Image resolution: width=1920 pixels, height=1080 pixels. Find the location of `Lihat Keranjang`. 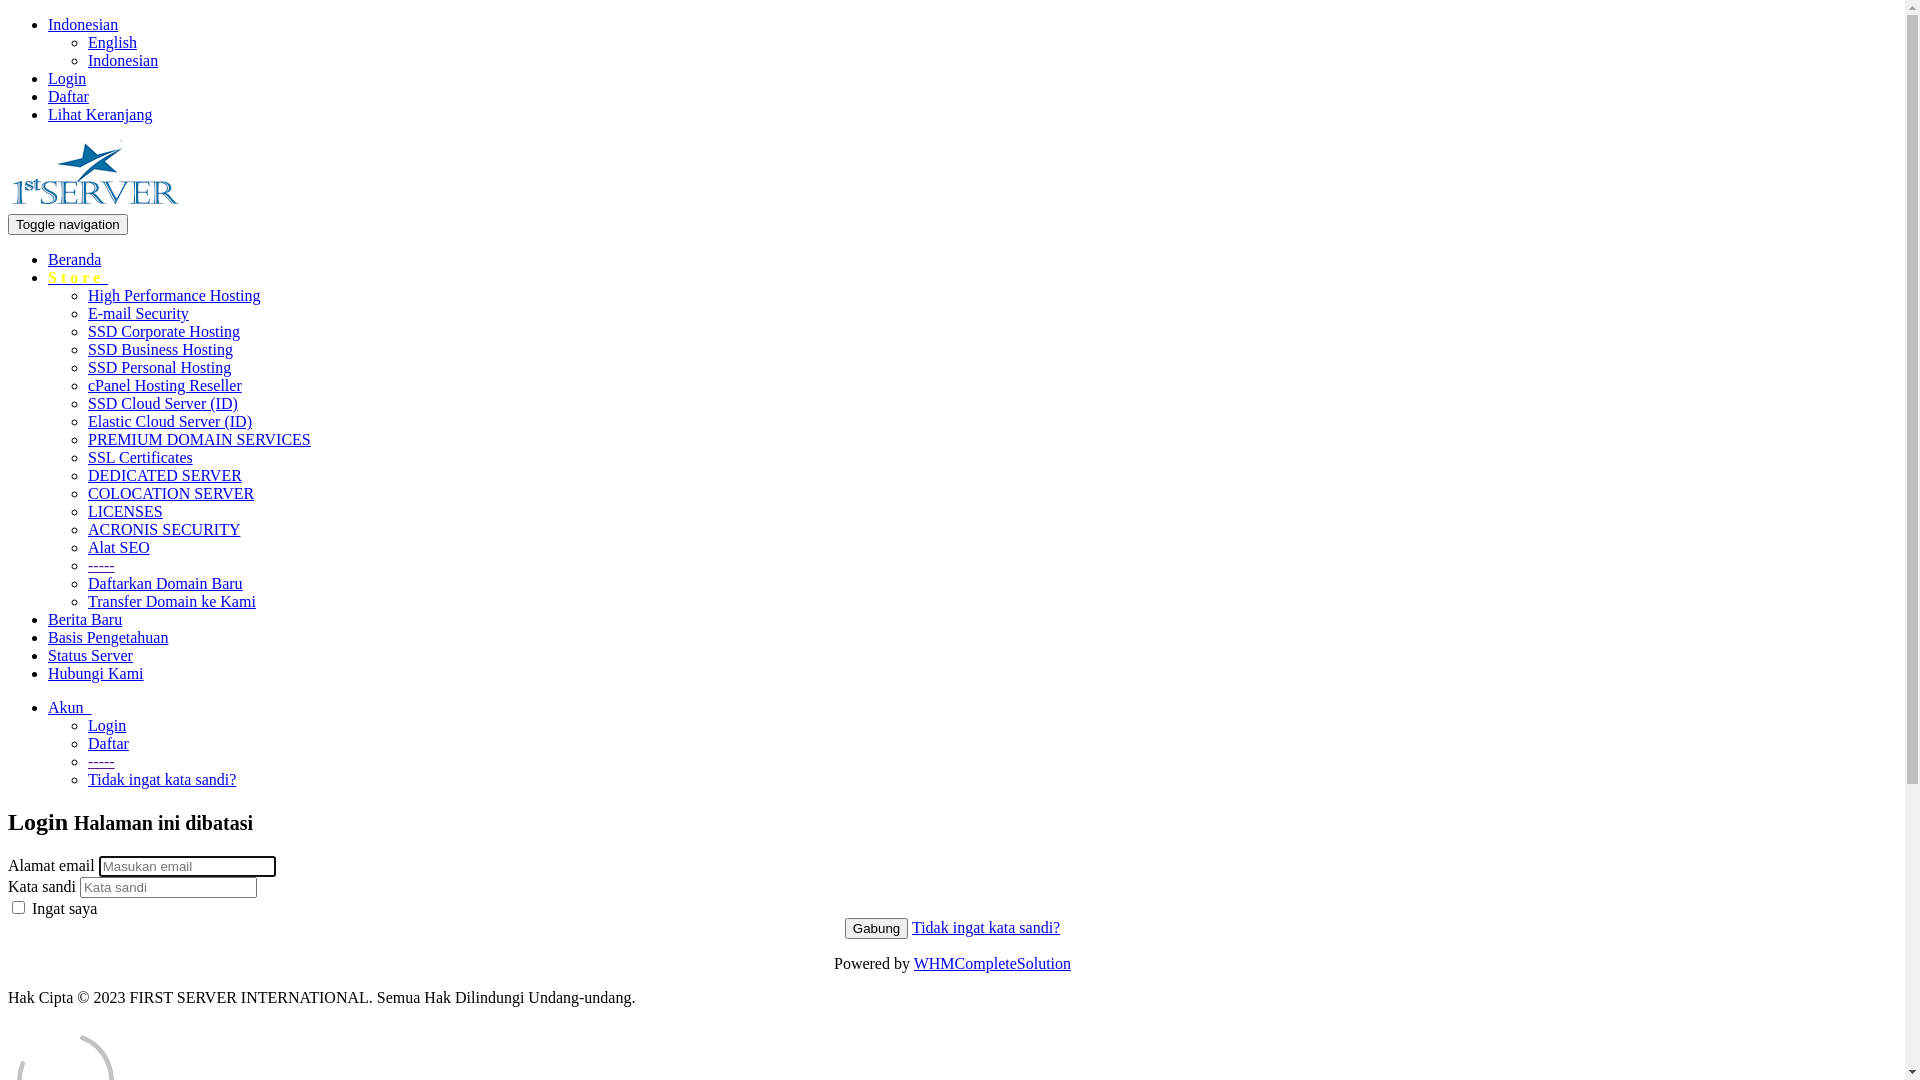

Lihat Keranjang is located at coordinates (100, 114).